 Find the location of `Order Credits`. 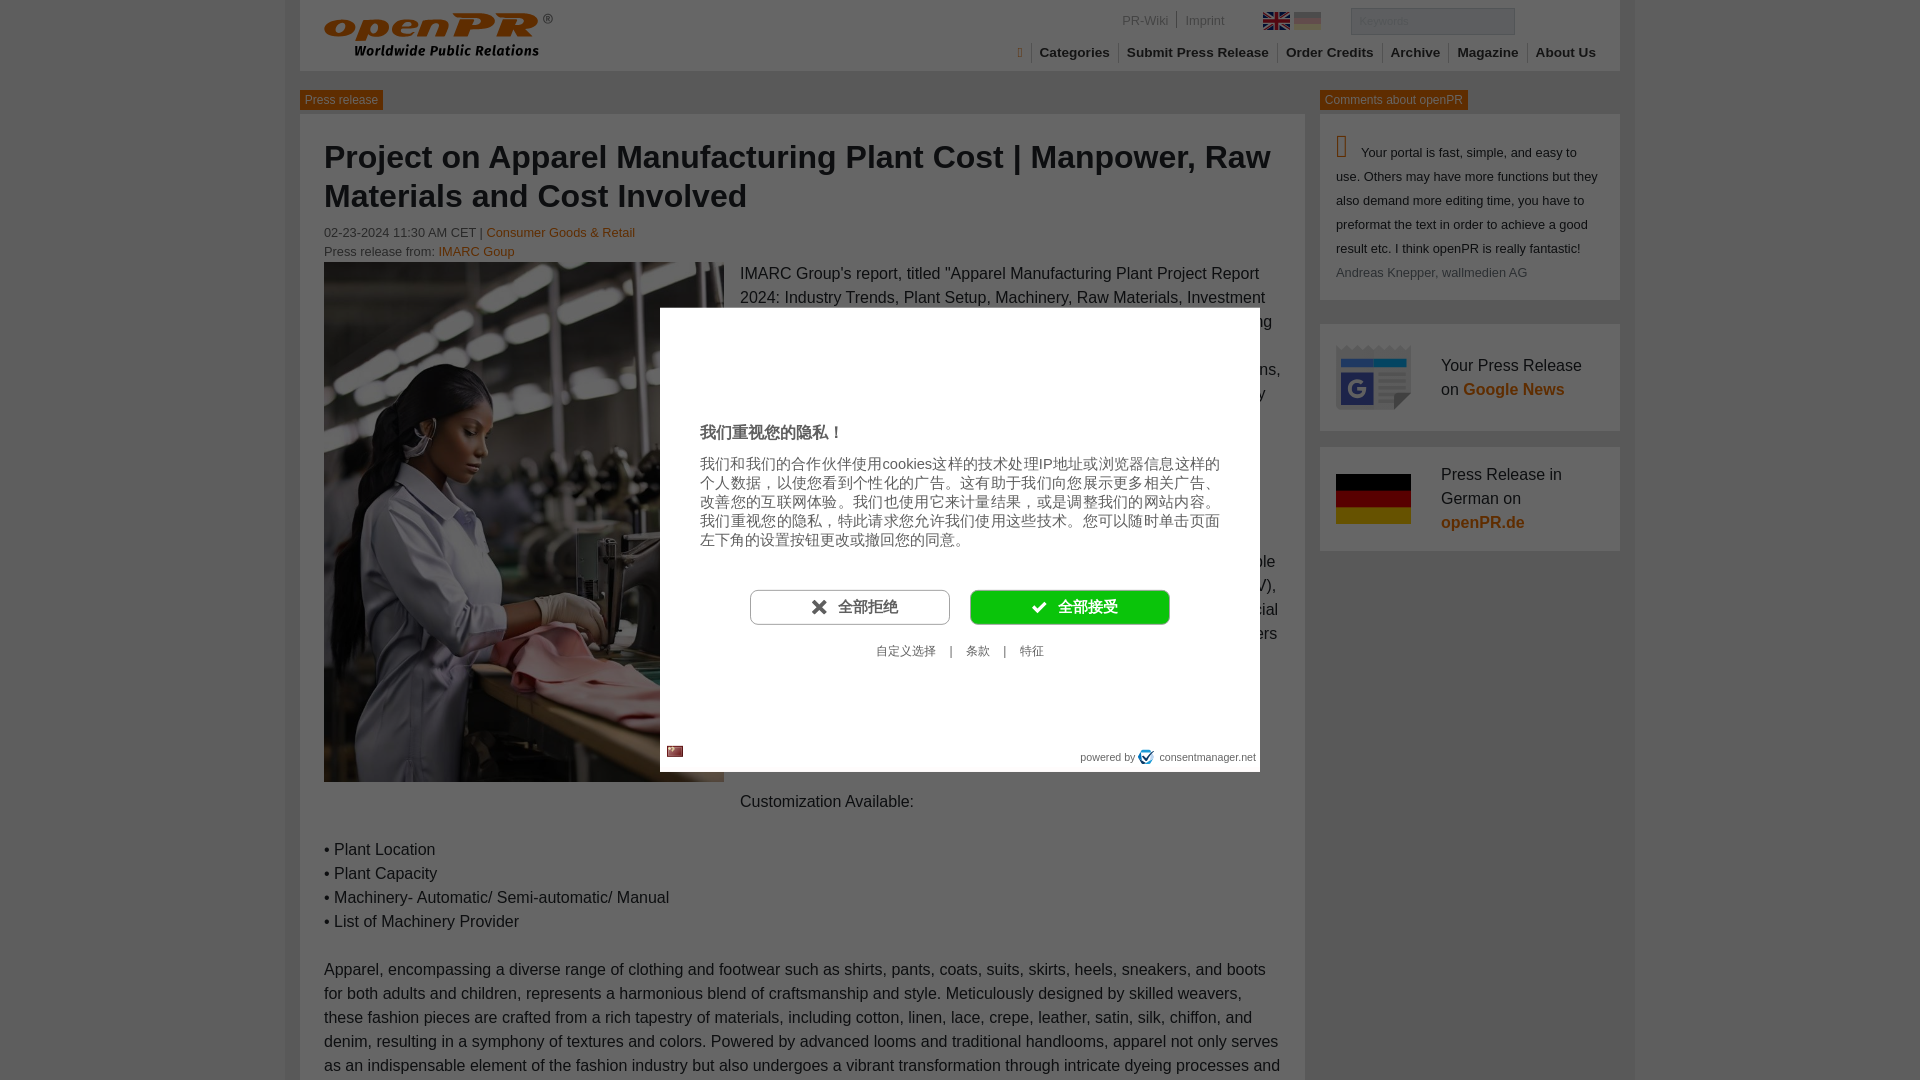

Order Credits is located at coordinates (1330, 52).